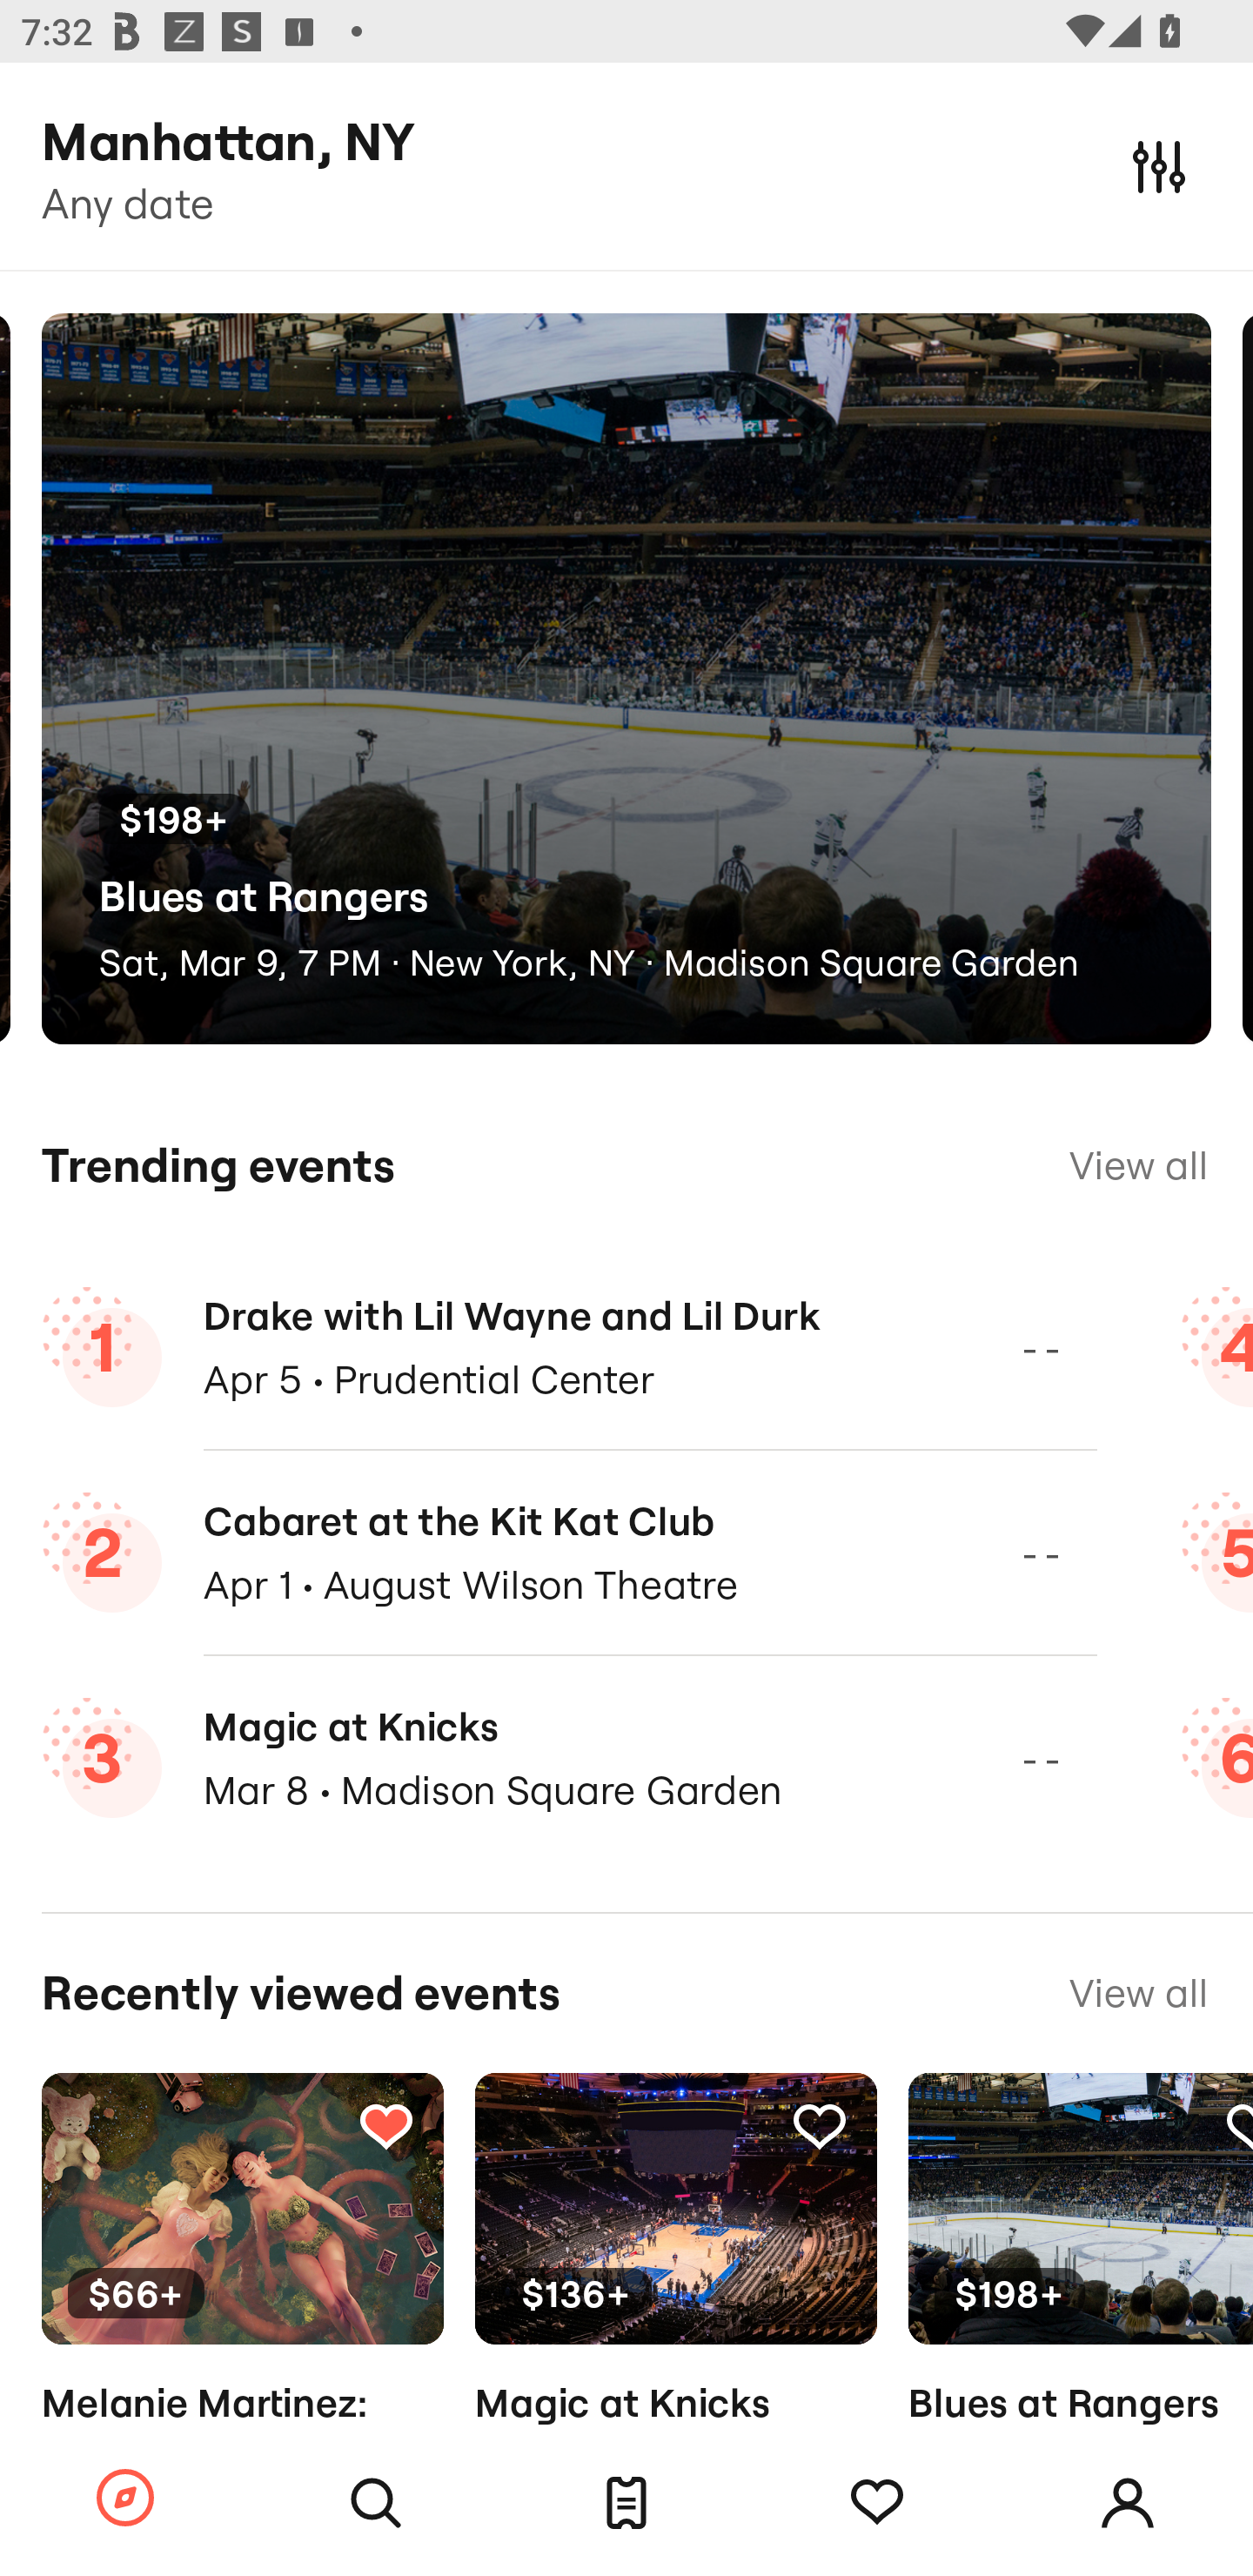 Image resolution: width=1253 pixels, height=2576 pixels. I want to click on Search, so click(376, 2503).